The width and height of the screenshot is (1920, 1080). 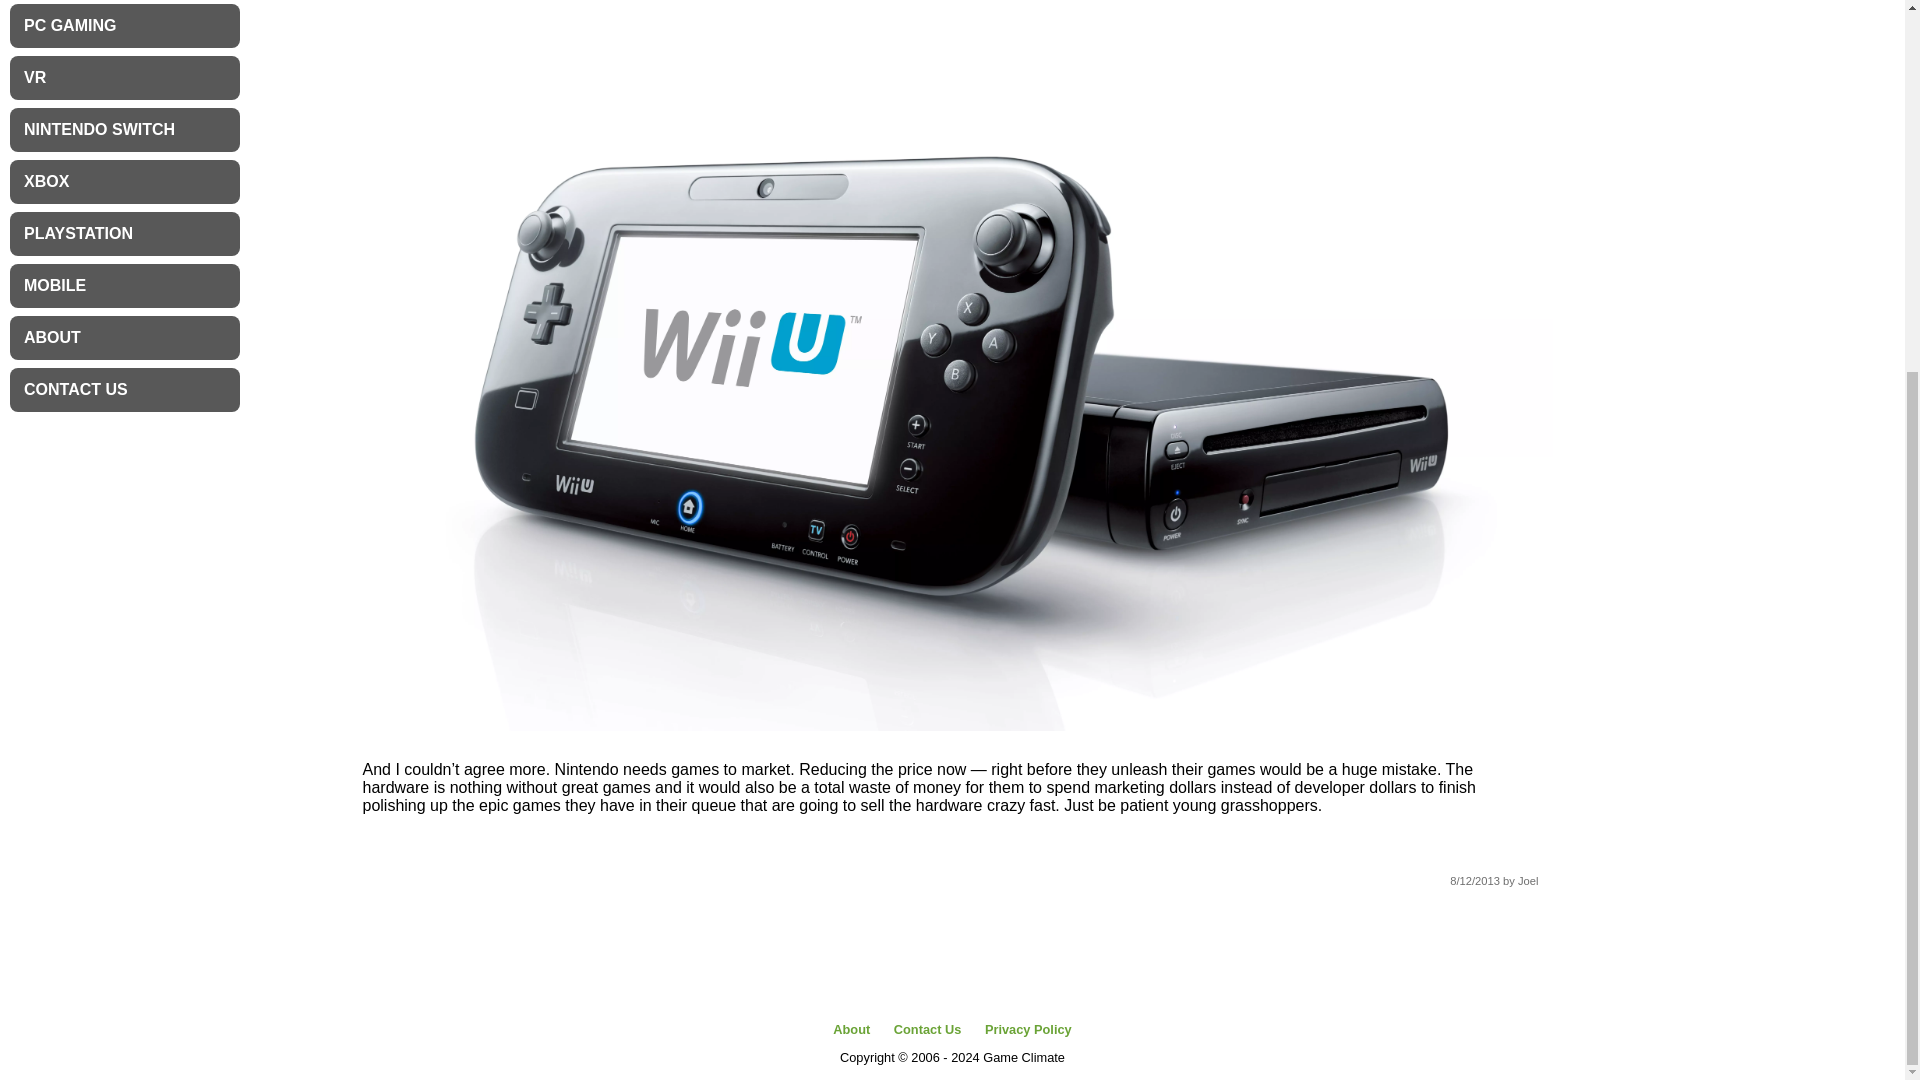 I want to click on VR, so click(x=124, y=78).